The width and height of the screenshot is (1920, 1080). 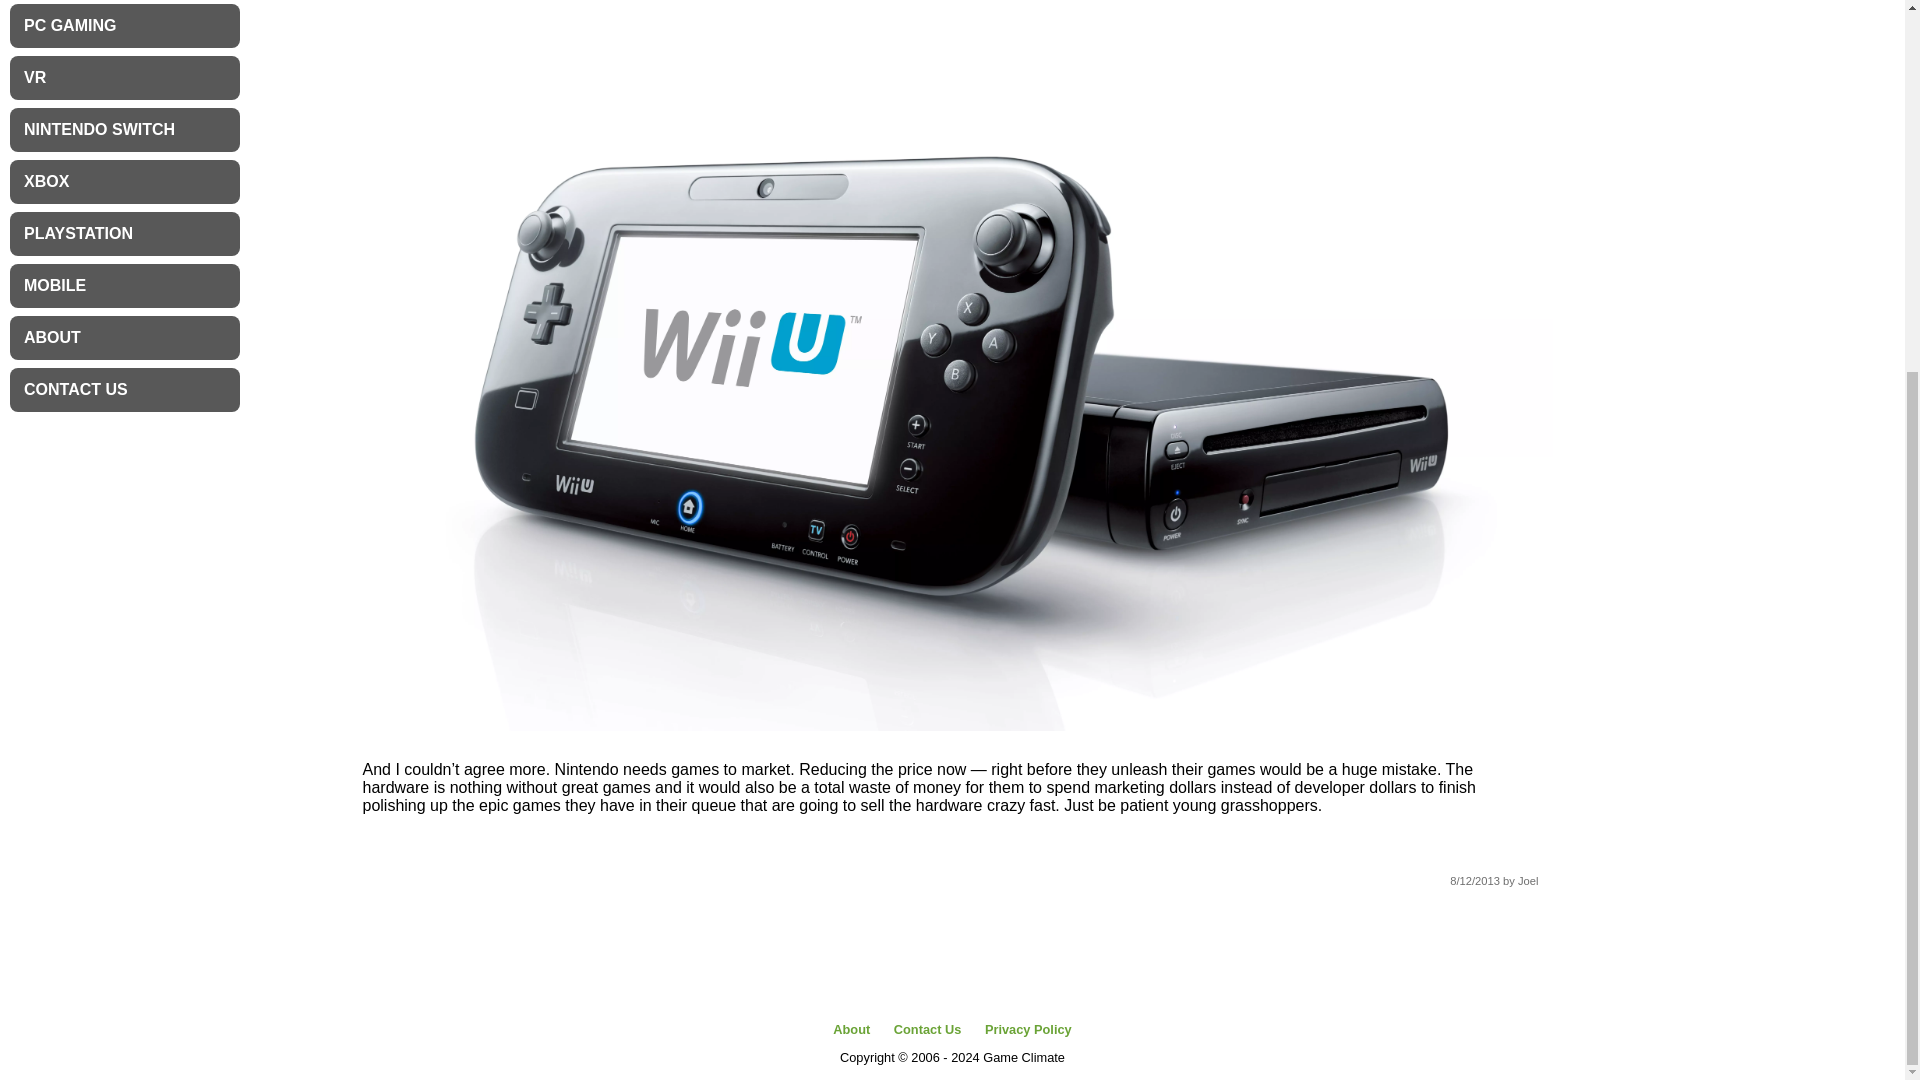 I want to click on VR, so click(x=124, y=78).